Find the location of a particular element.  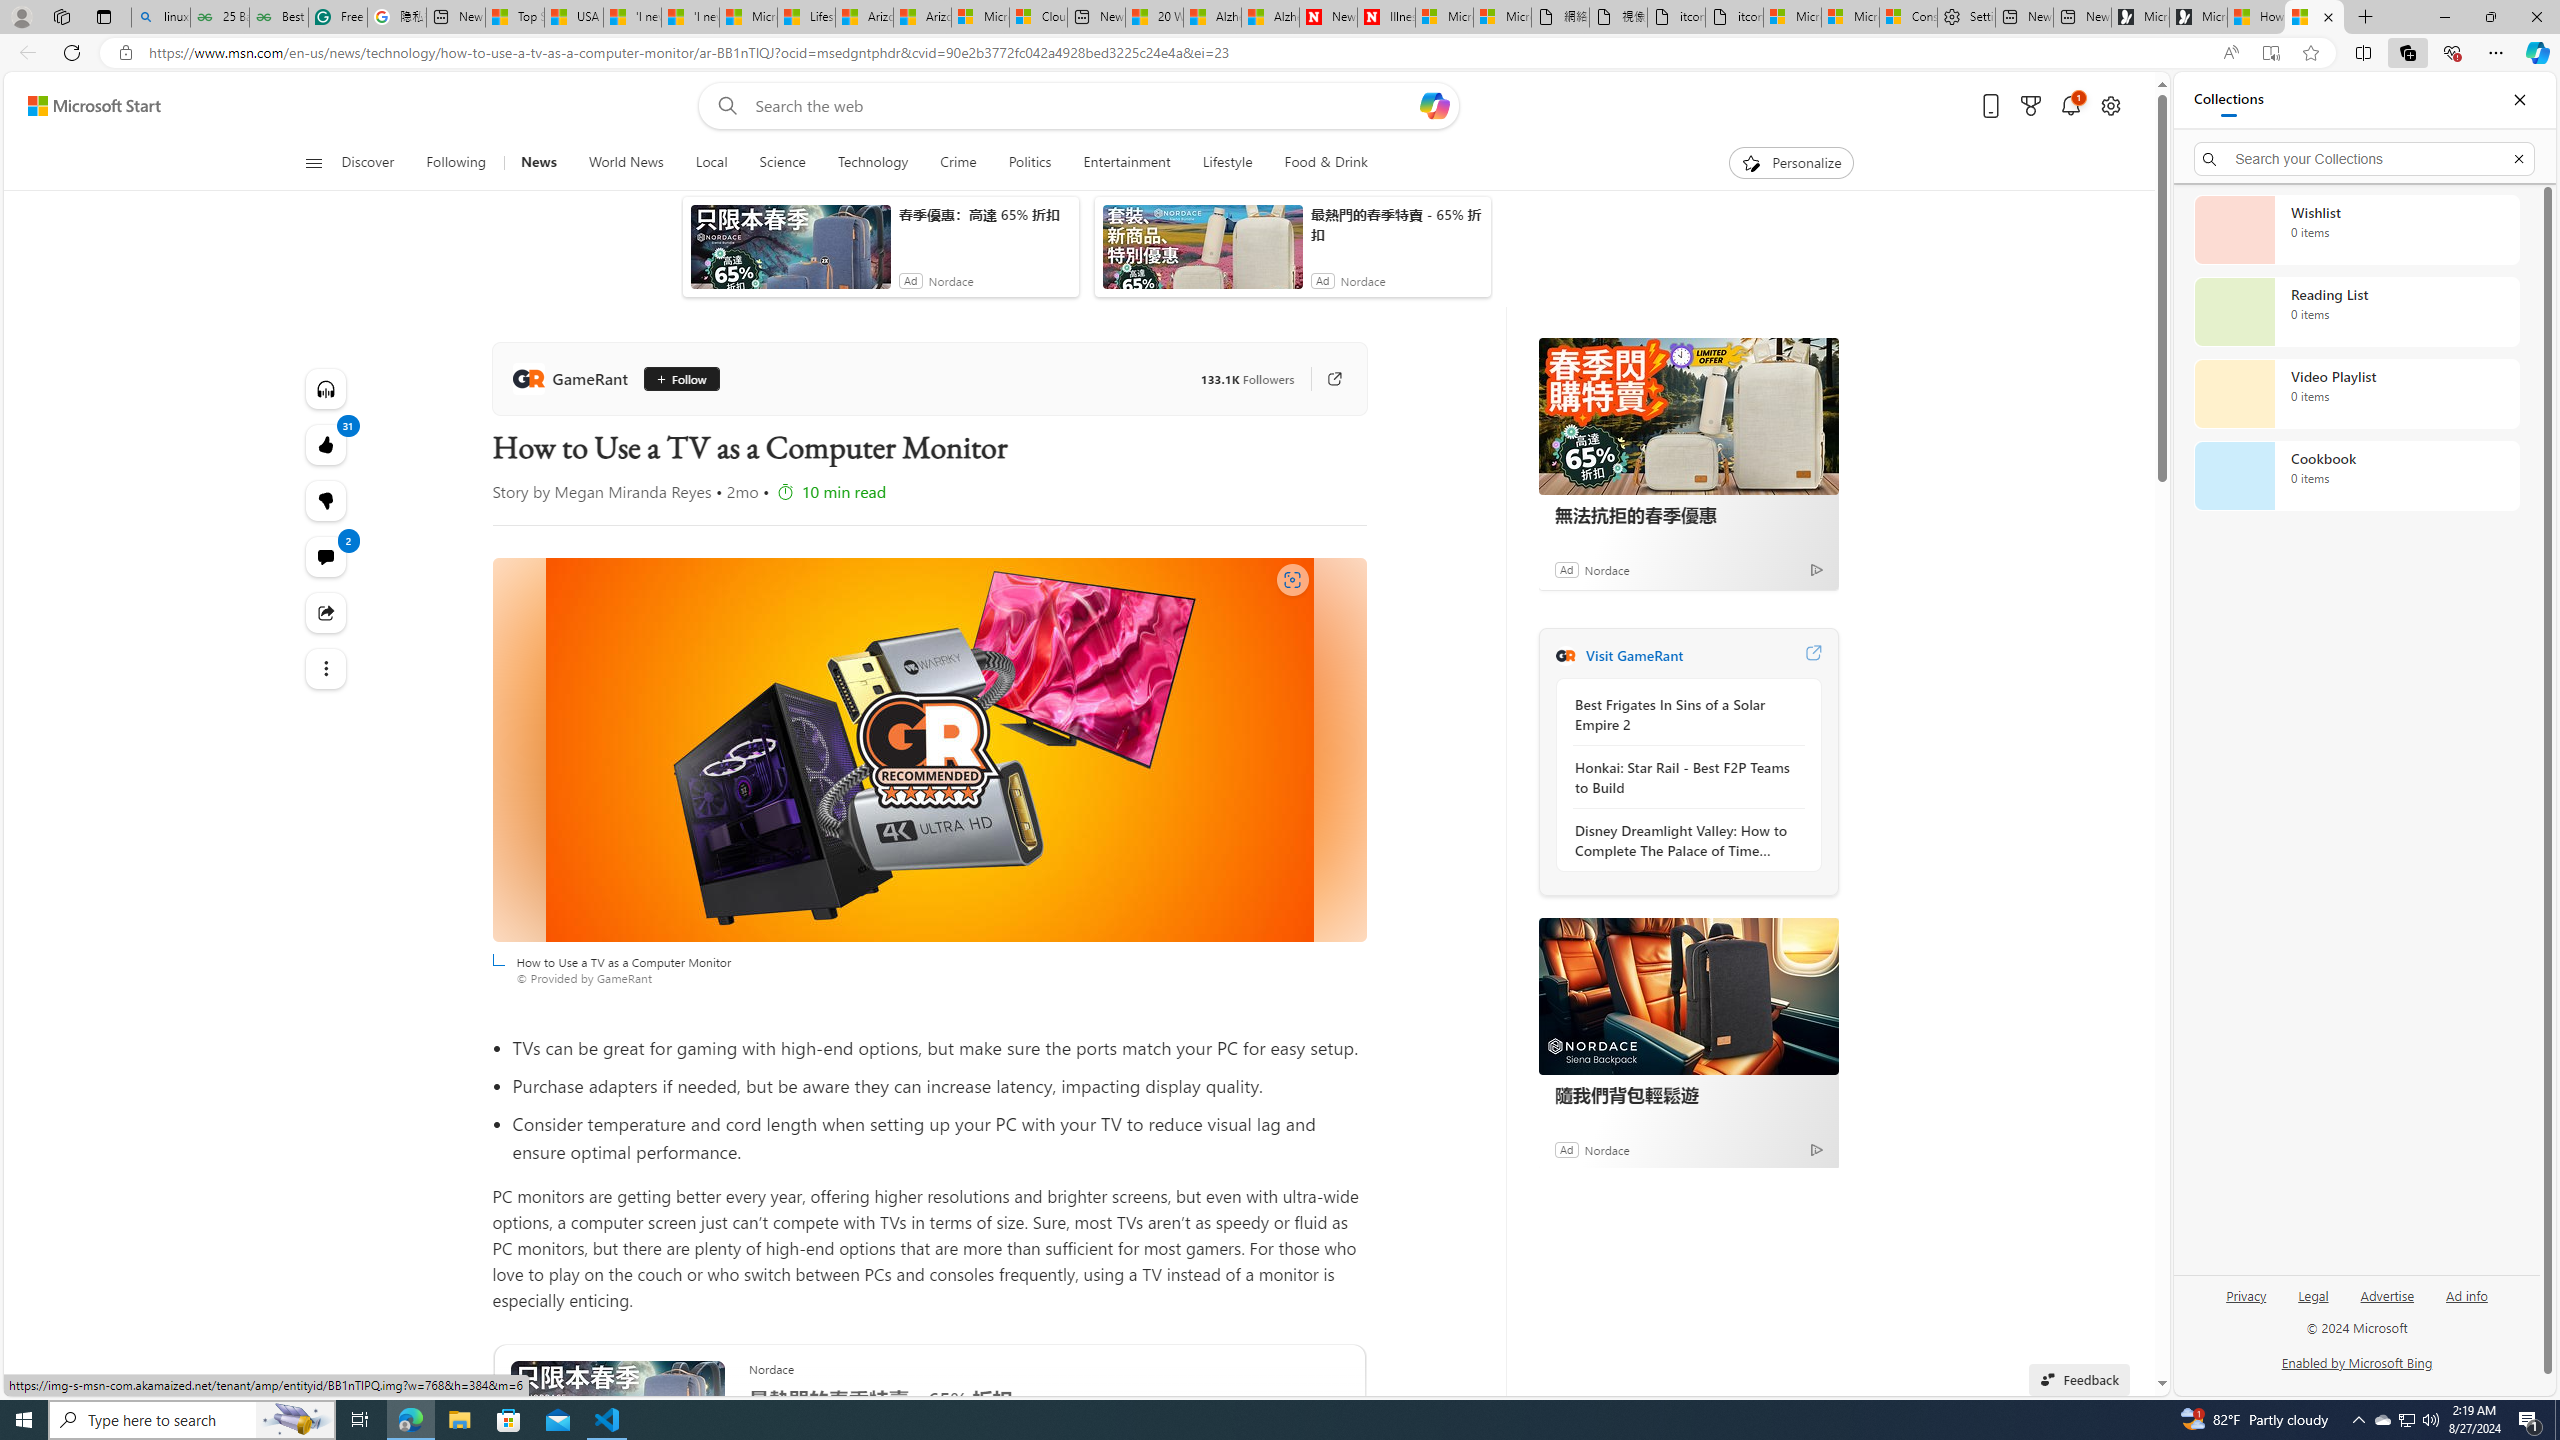

App bar is located at coordinates (1280, 53).